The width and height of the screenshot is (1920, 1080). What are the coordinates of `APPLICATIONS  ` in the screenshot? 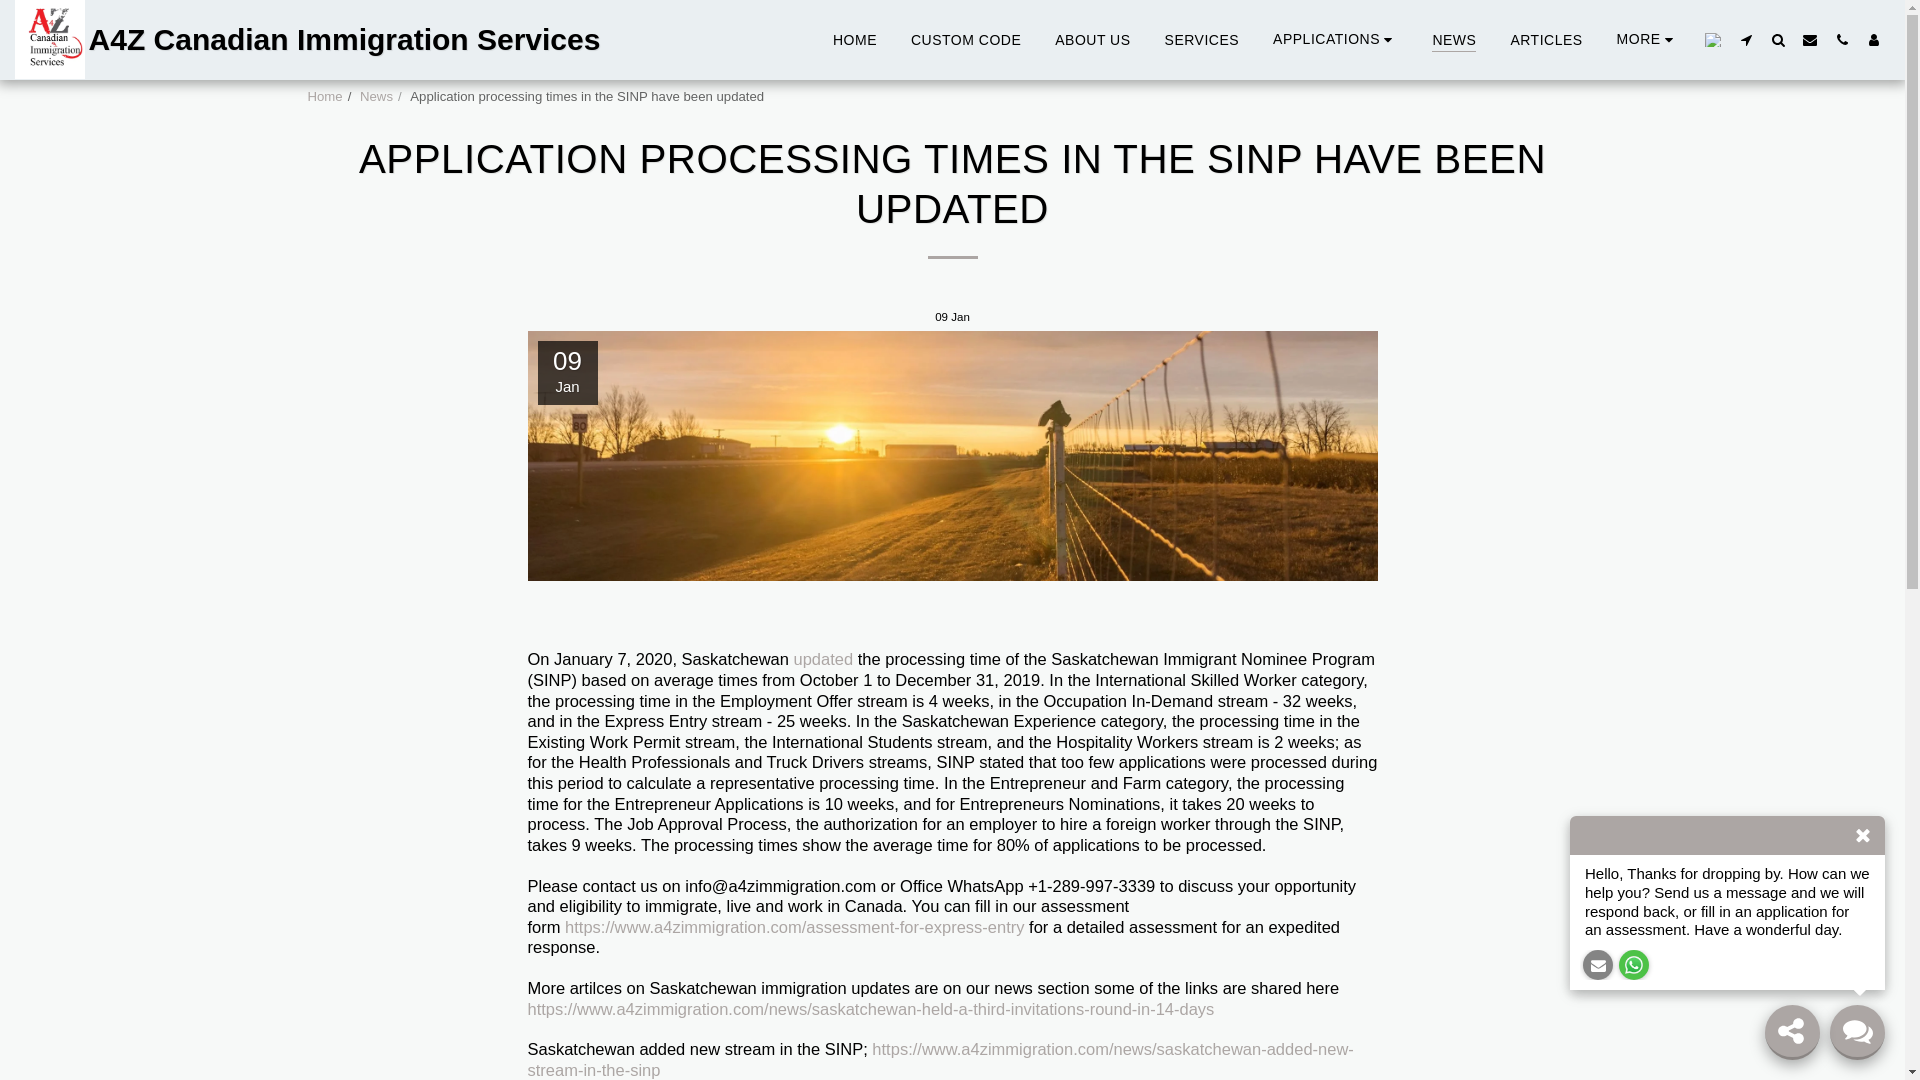 It's located at (1335, 39).